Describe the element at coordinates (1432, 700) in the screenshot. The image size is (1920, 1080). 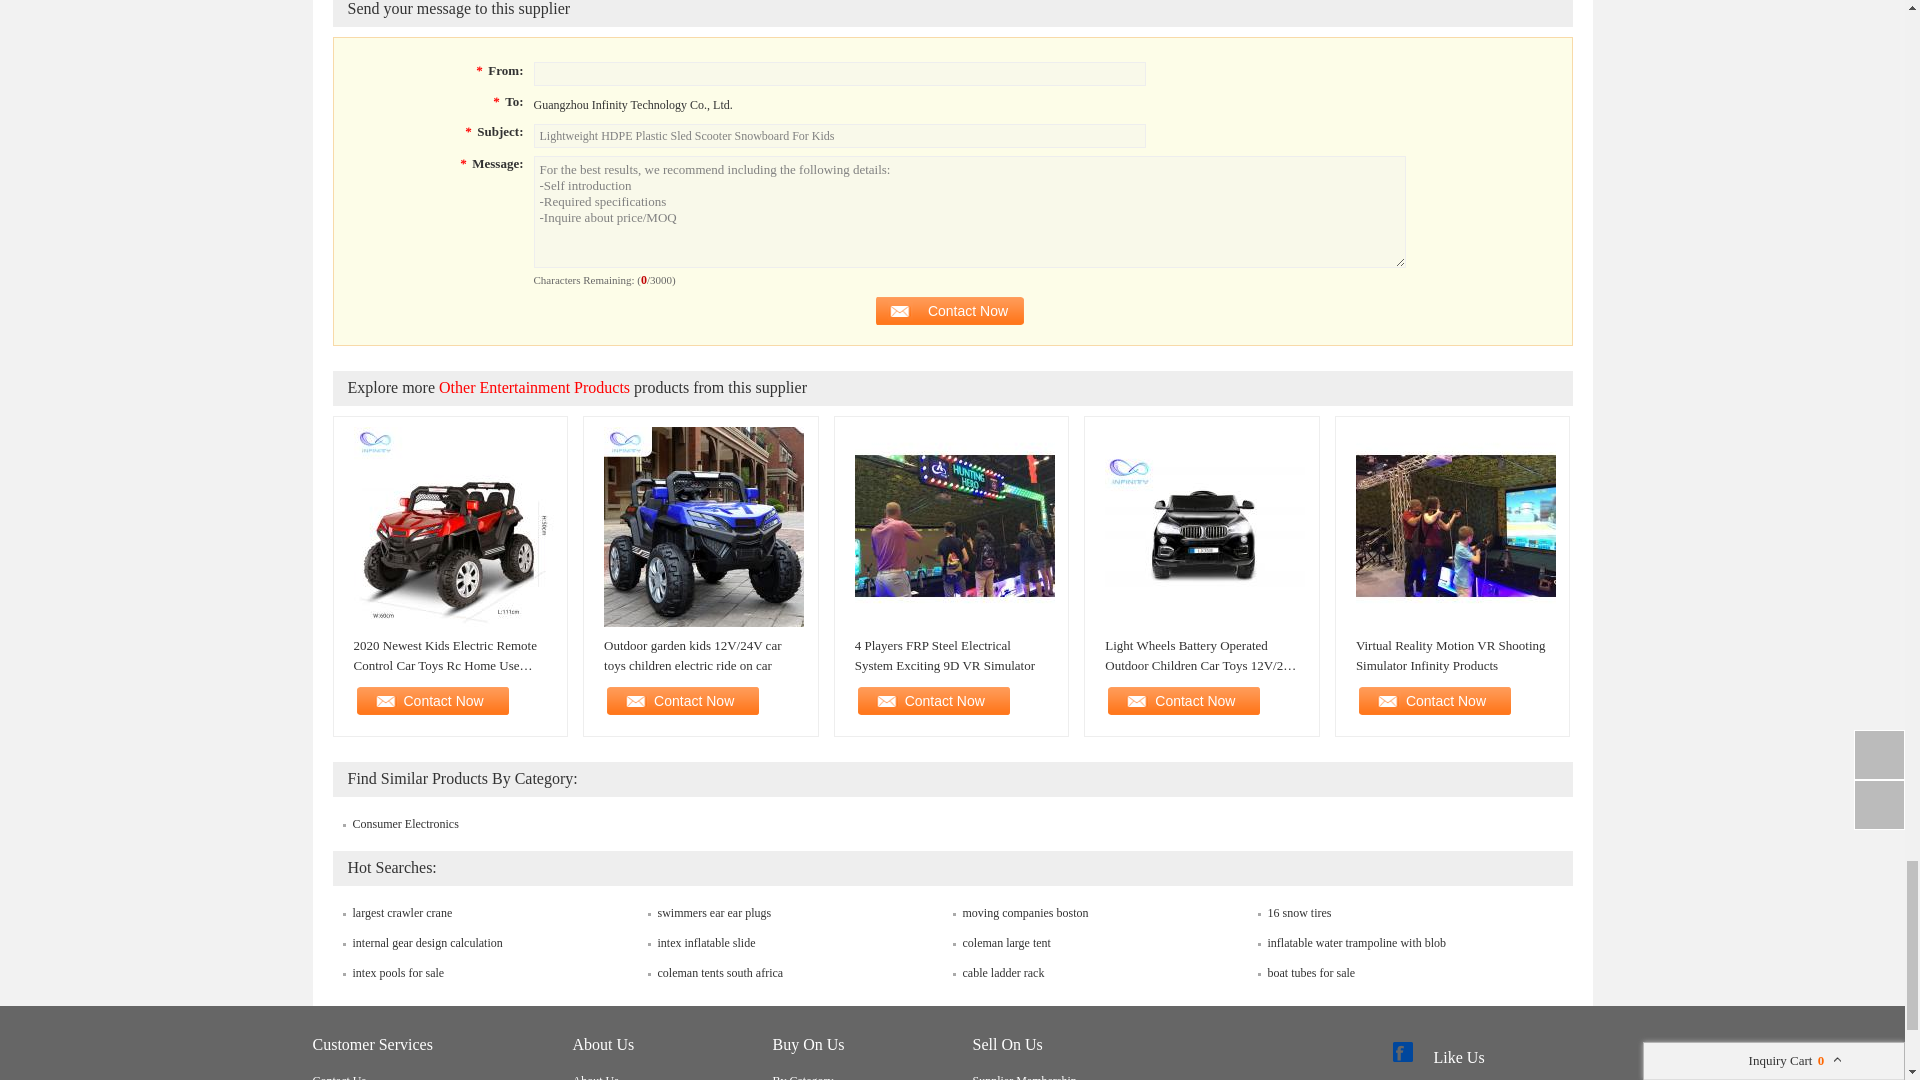
I see `Contact Now` at that location.